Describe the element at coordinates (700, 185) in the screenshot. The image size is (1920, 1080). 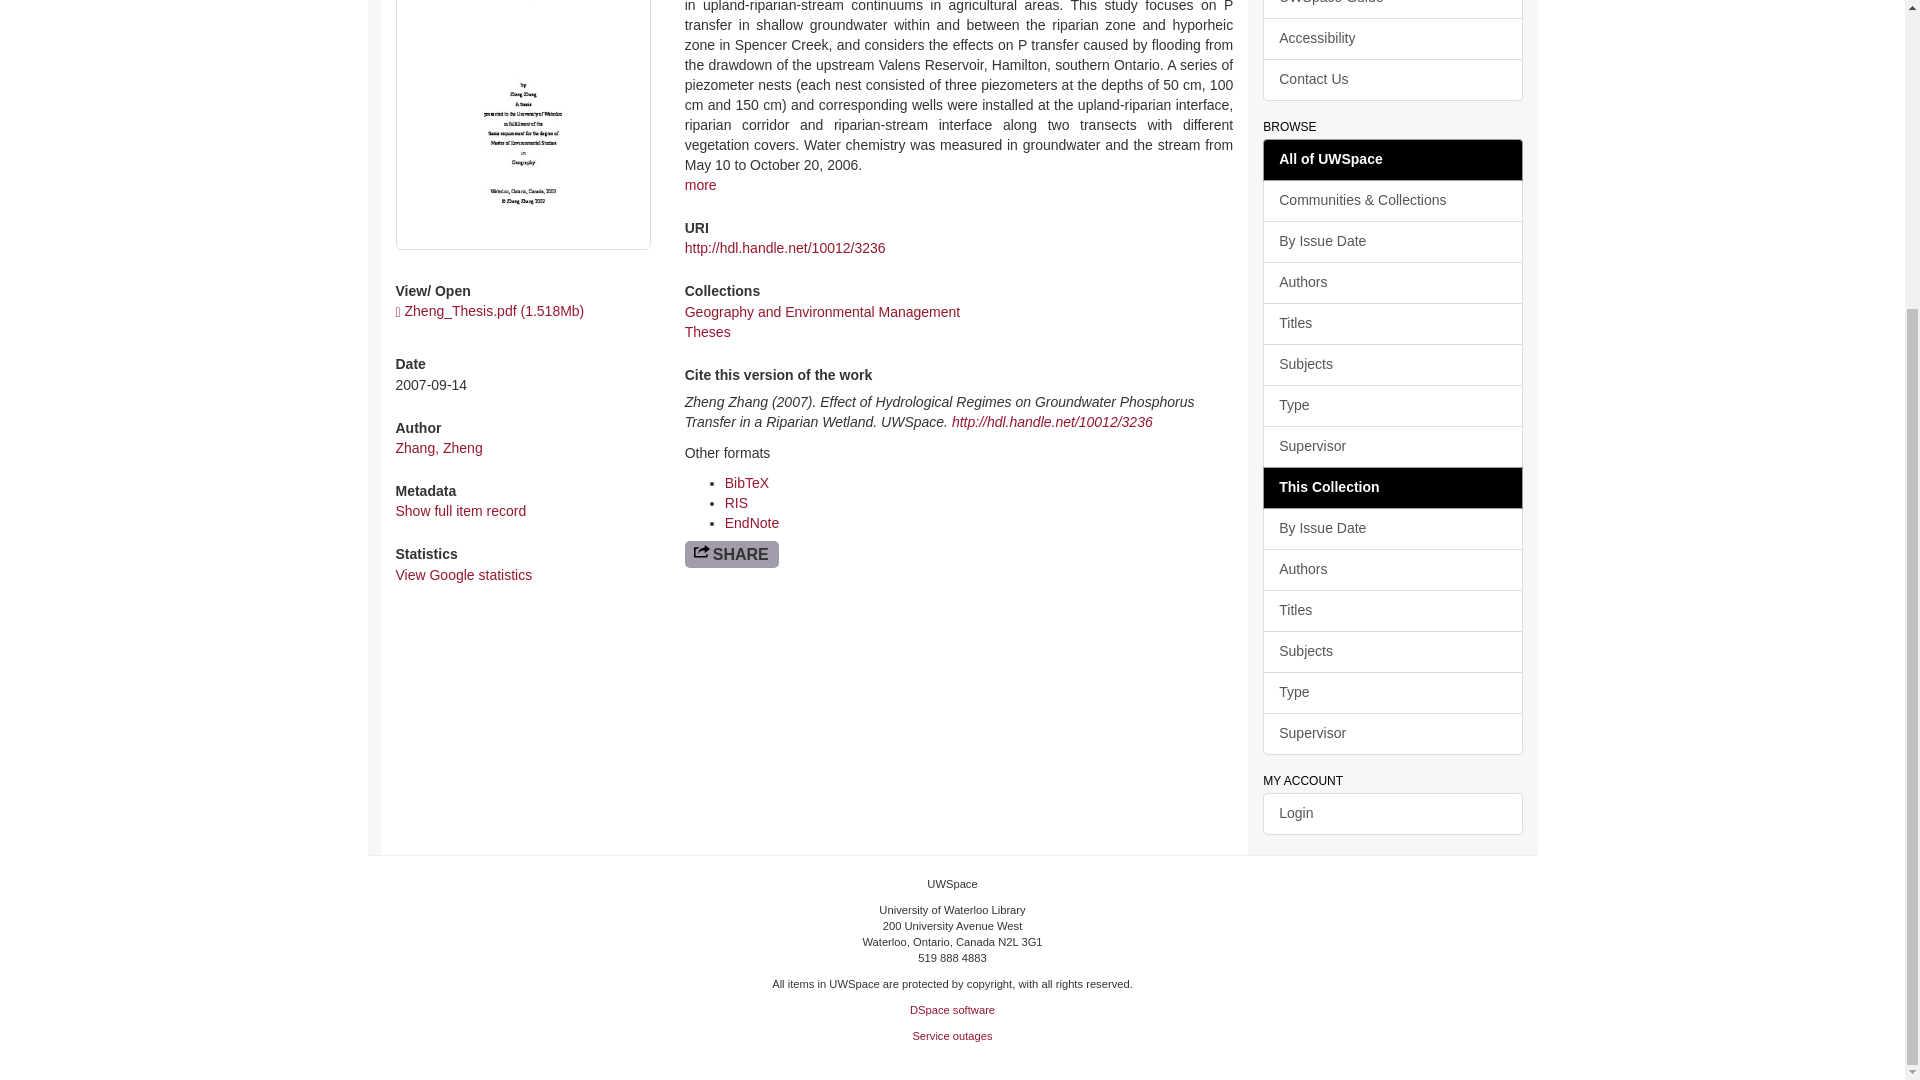
I see `more` at that location.